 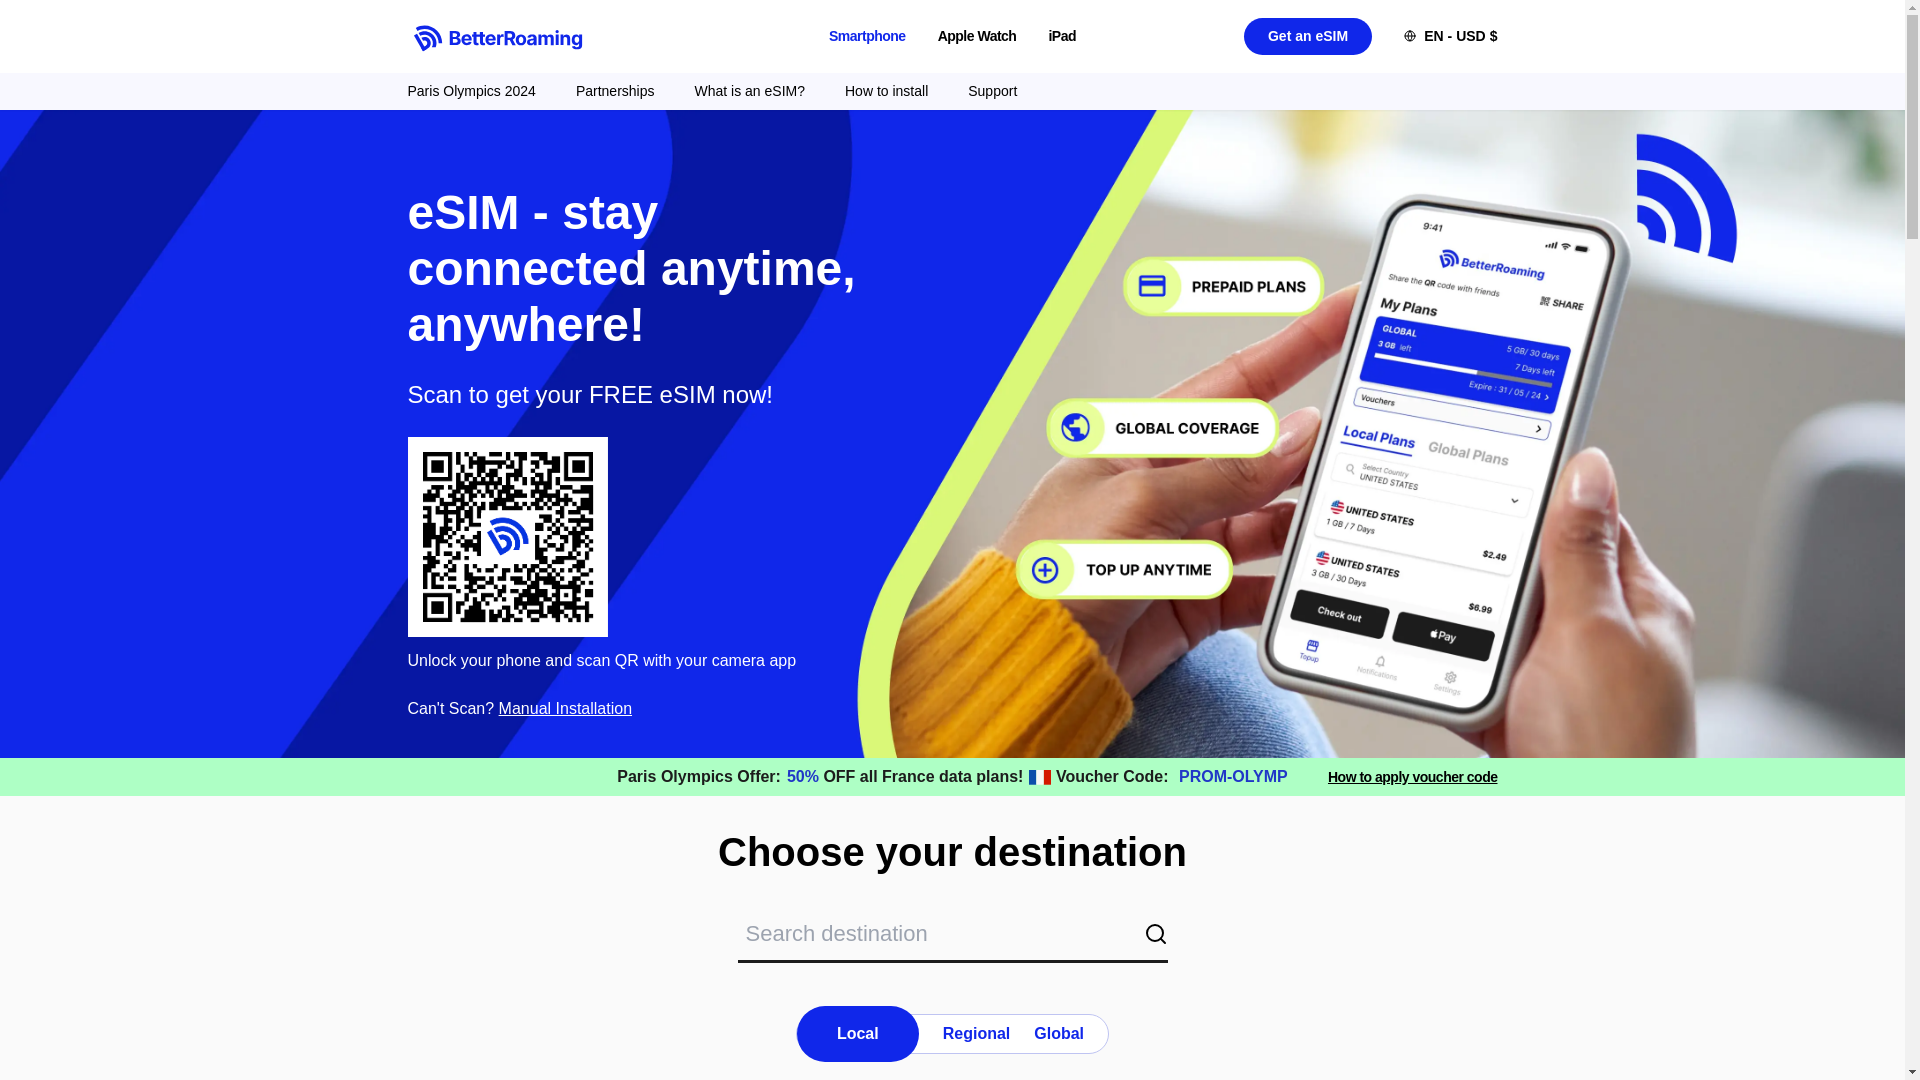 What do you see at coordinates (858, 1033) in the screenshot?
I see `Paris Olympics 2024` at bounding box center [858, 1033].